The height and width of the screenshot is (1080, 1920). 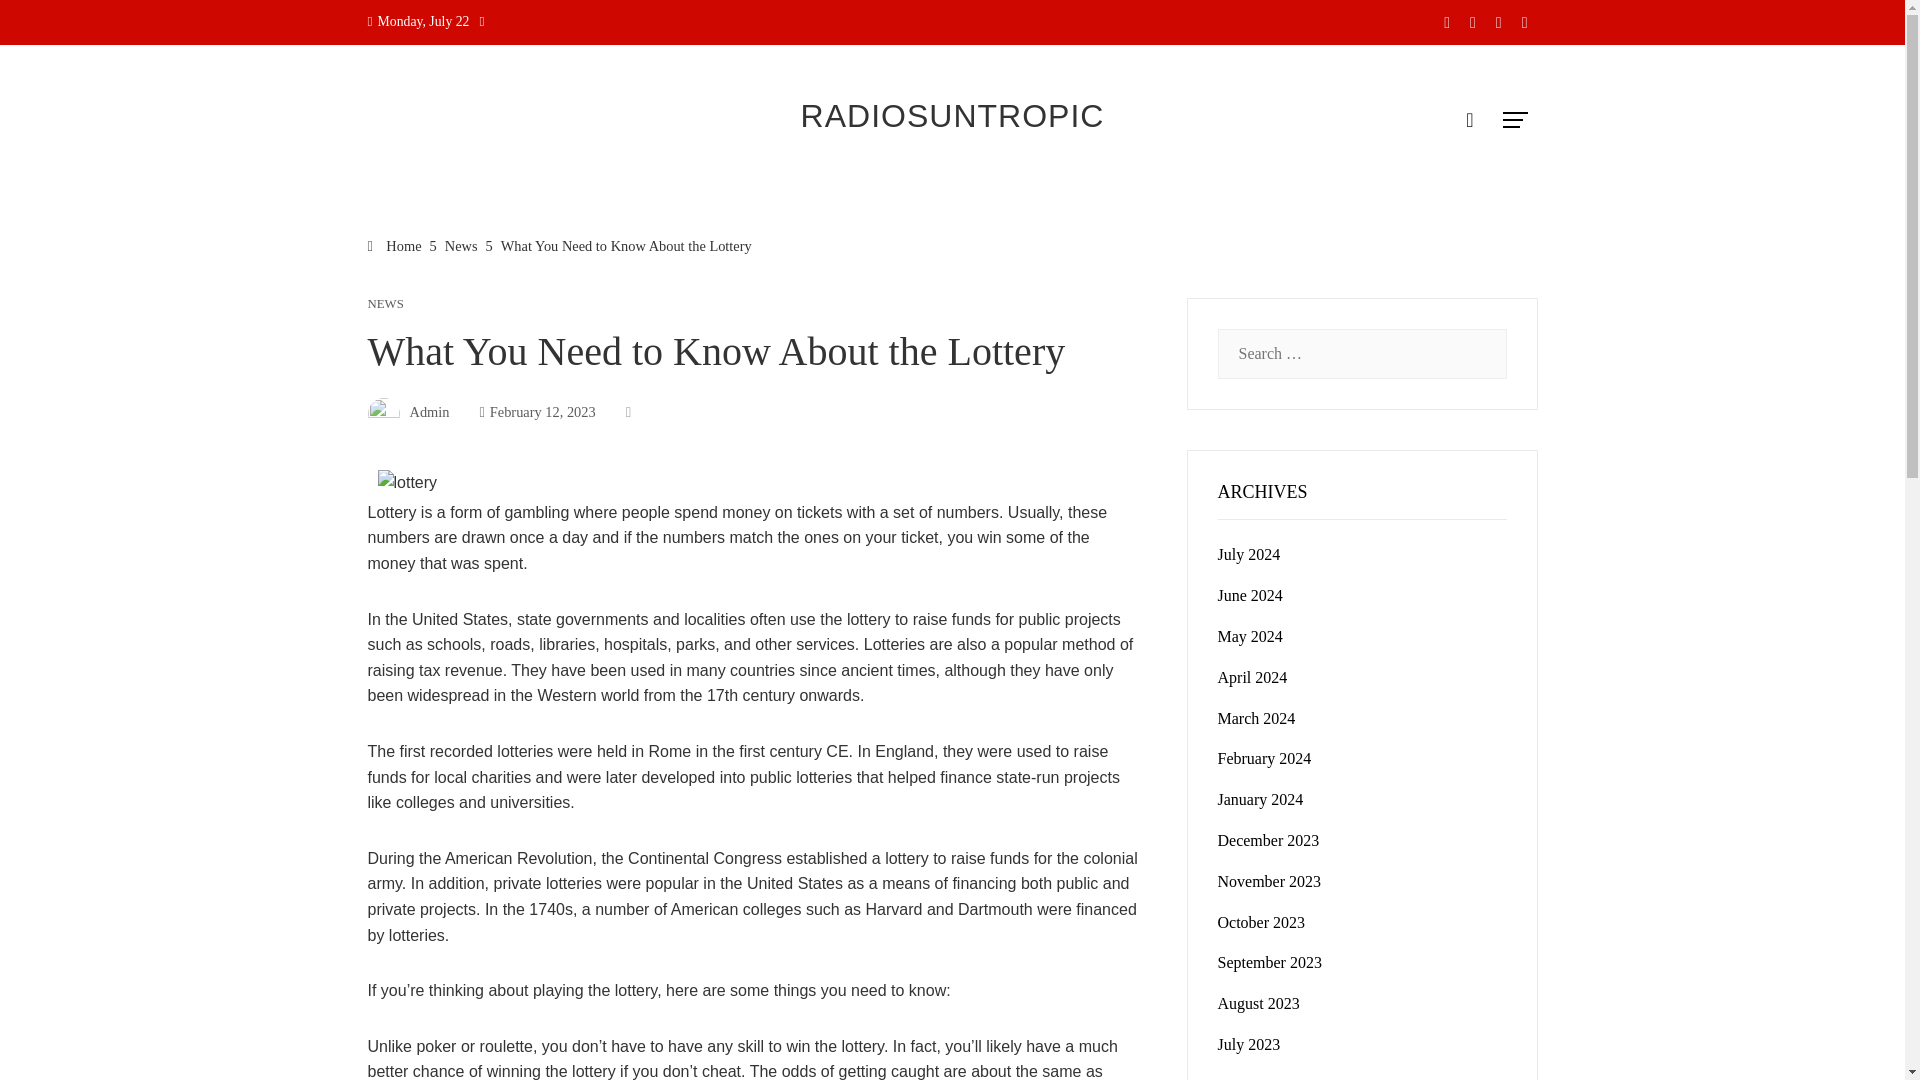 What do you see at coordinates (395, 245) in the screenshot?
I see `Home` at bounding box center [395, 245].